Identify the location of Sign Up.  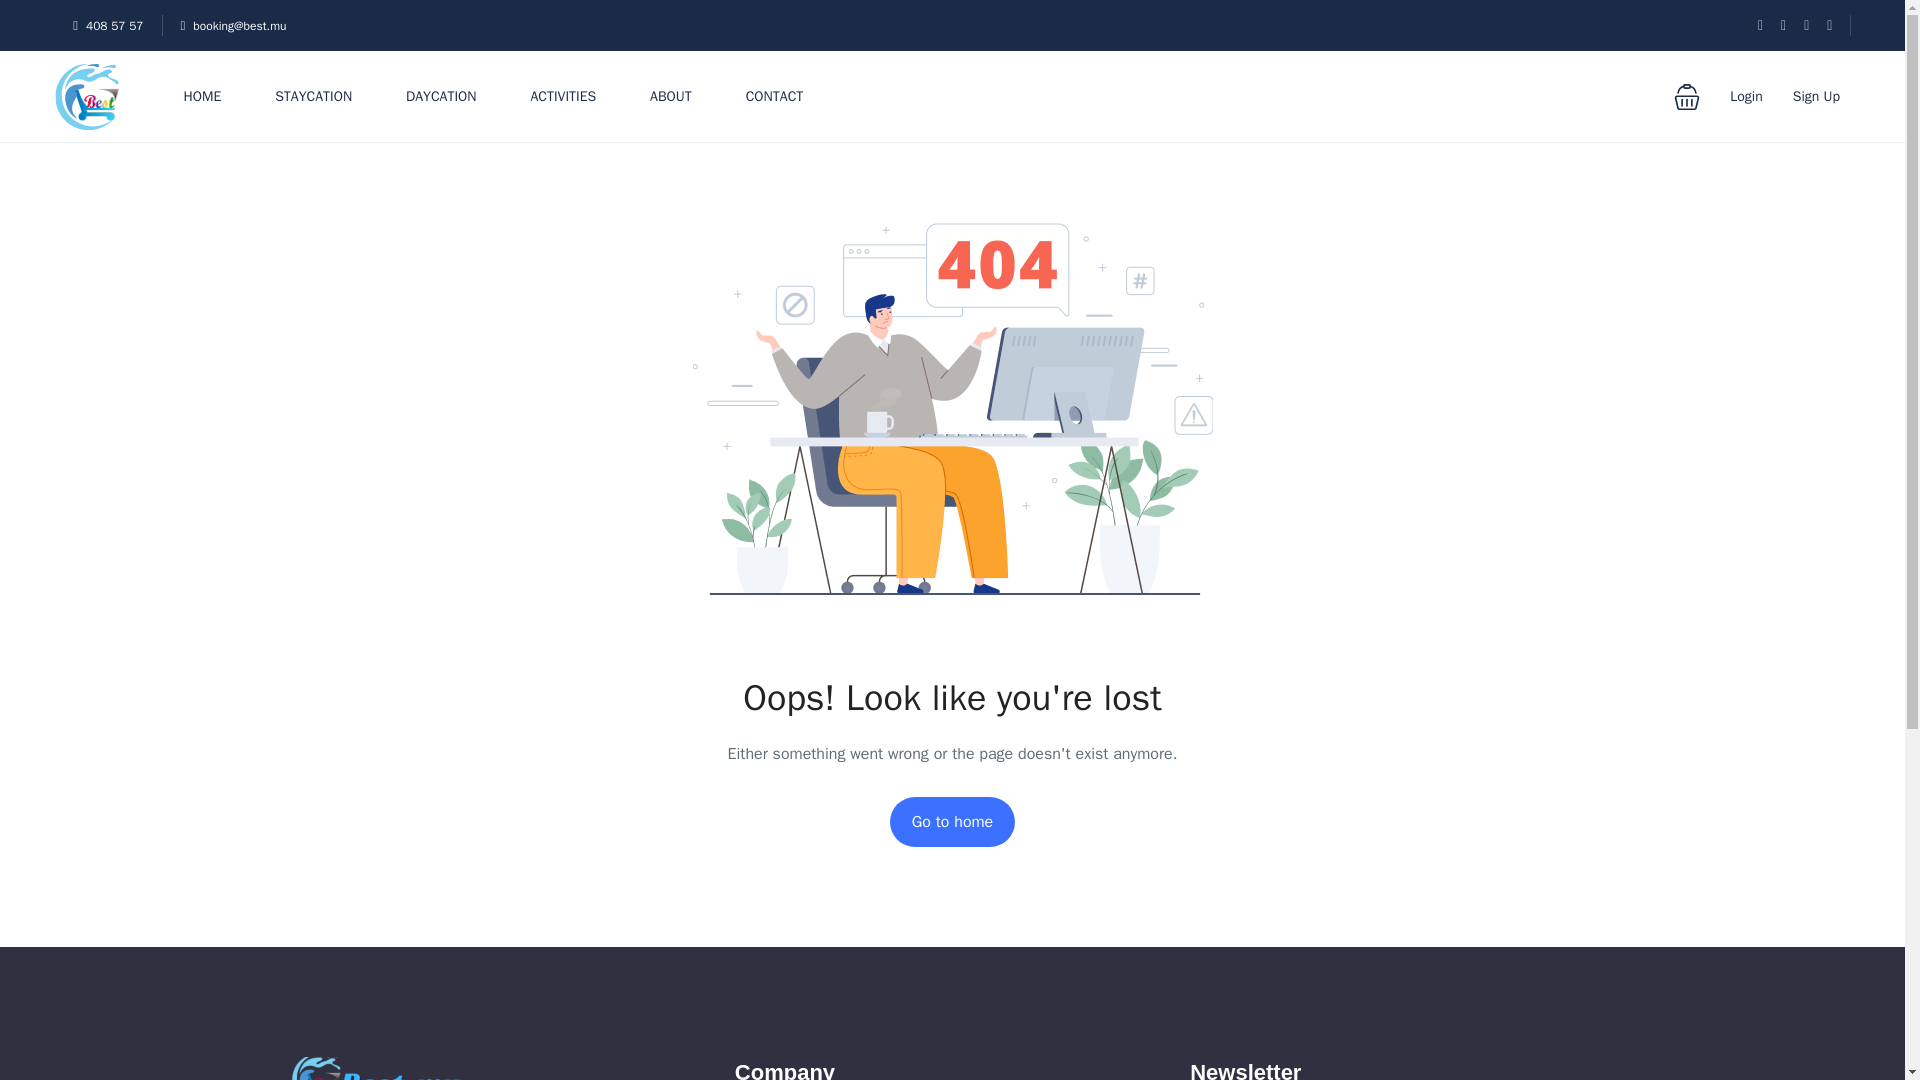
(1816, 96).